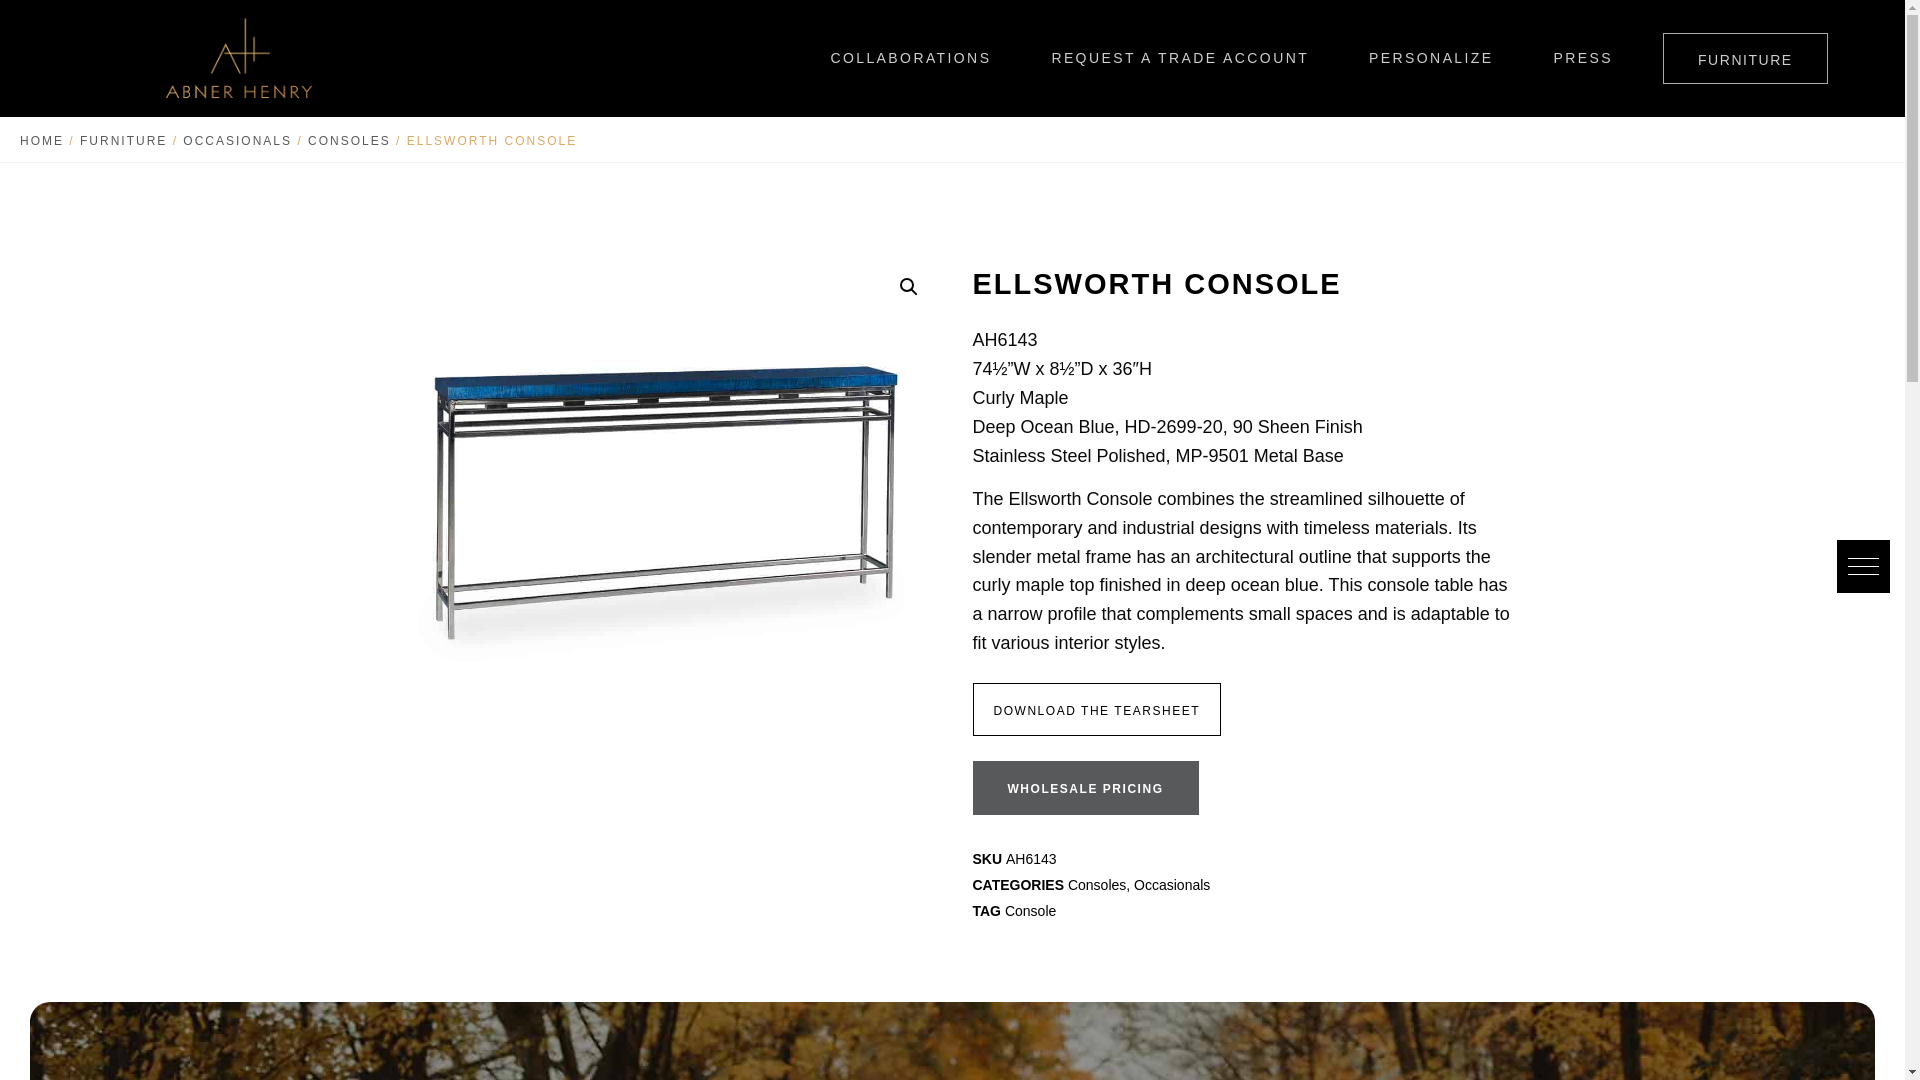 The width and height of the screenshot is (1920, 1080). I want to click on COLLABORATIONS, so click(910, 58).